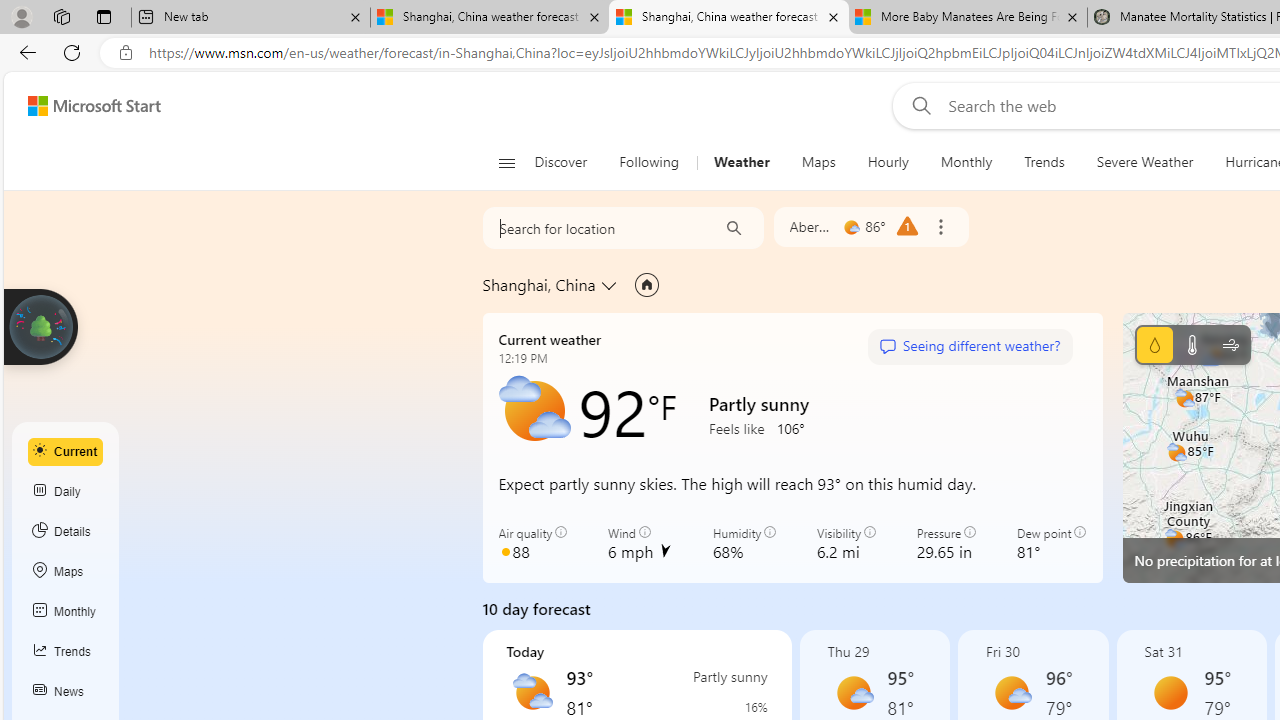 This screenshot has width=1280, height=720. Describe the element at coordinates (918, 105) in the screenshot. I see `Web search` at that location.